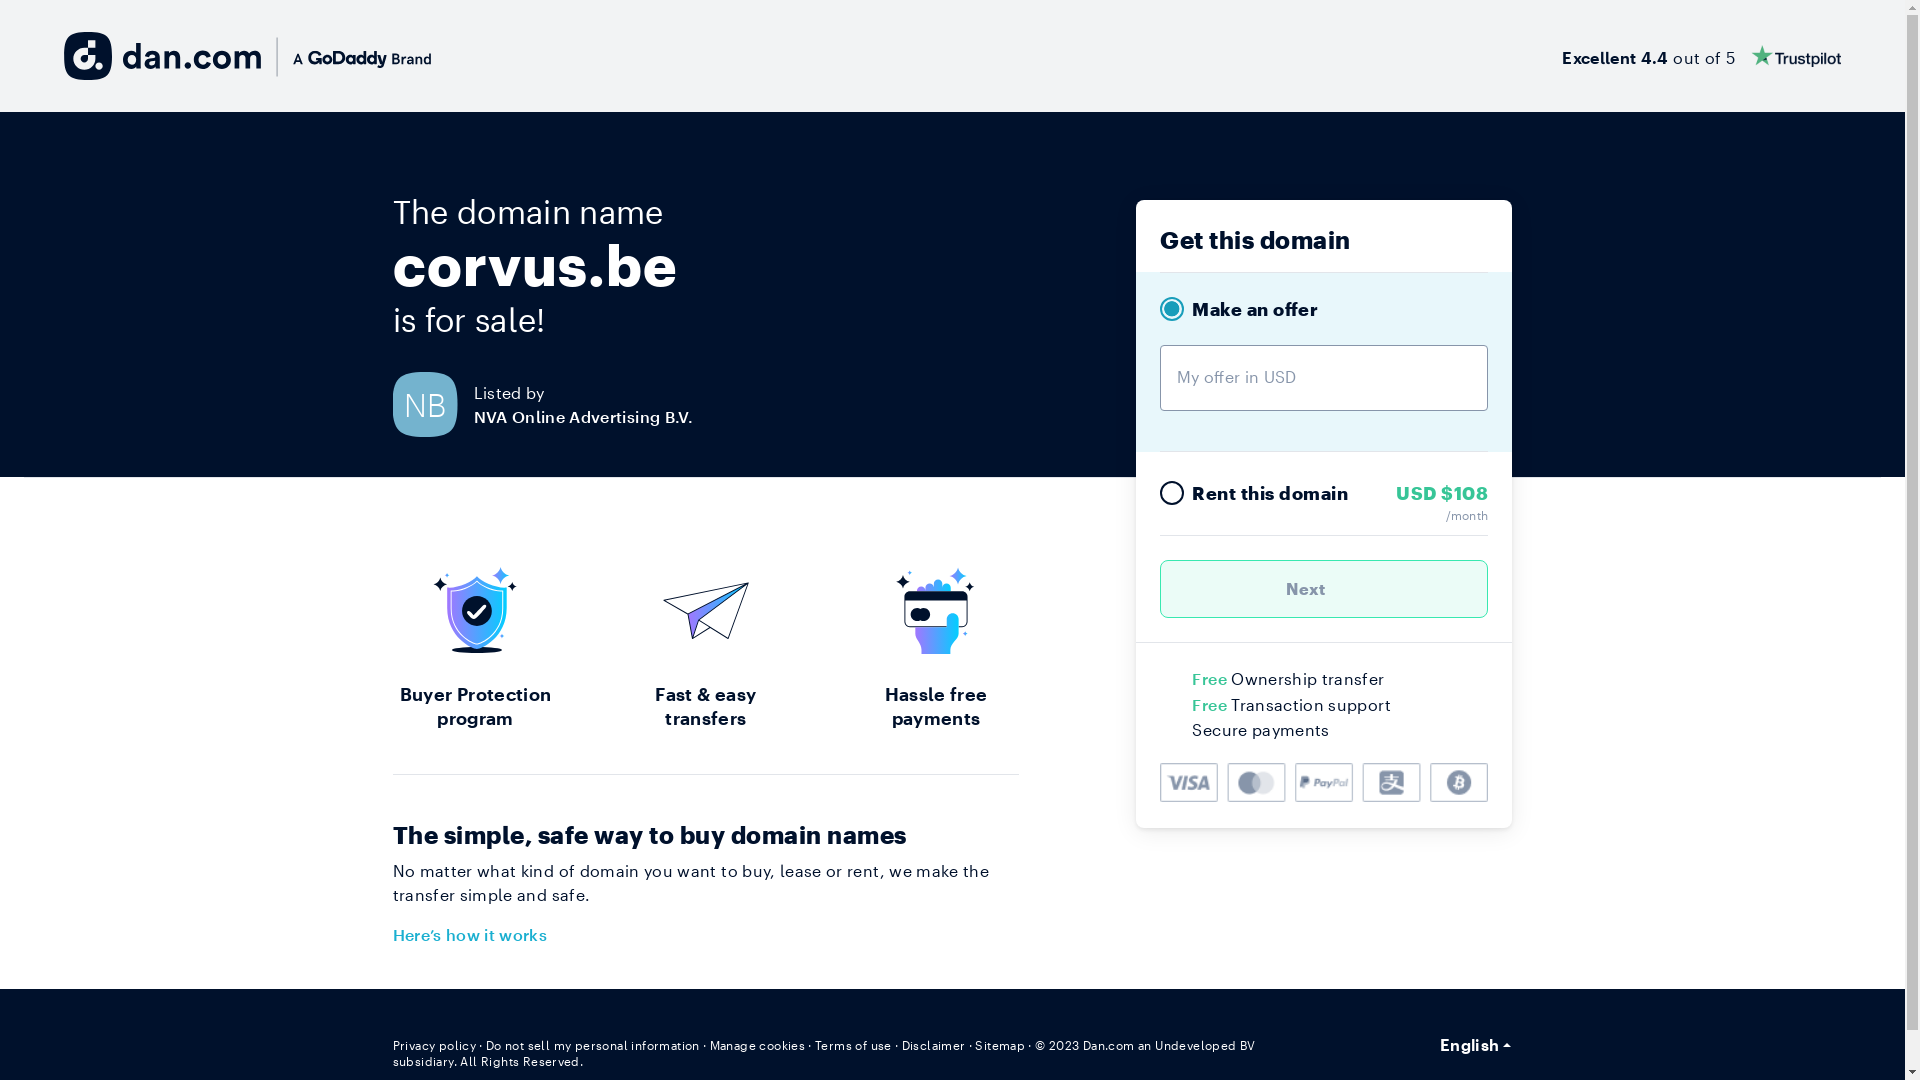 The height and width of the screenshot is (1080, 1920). I want to click on Next
), so click(1324, 589).